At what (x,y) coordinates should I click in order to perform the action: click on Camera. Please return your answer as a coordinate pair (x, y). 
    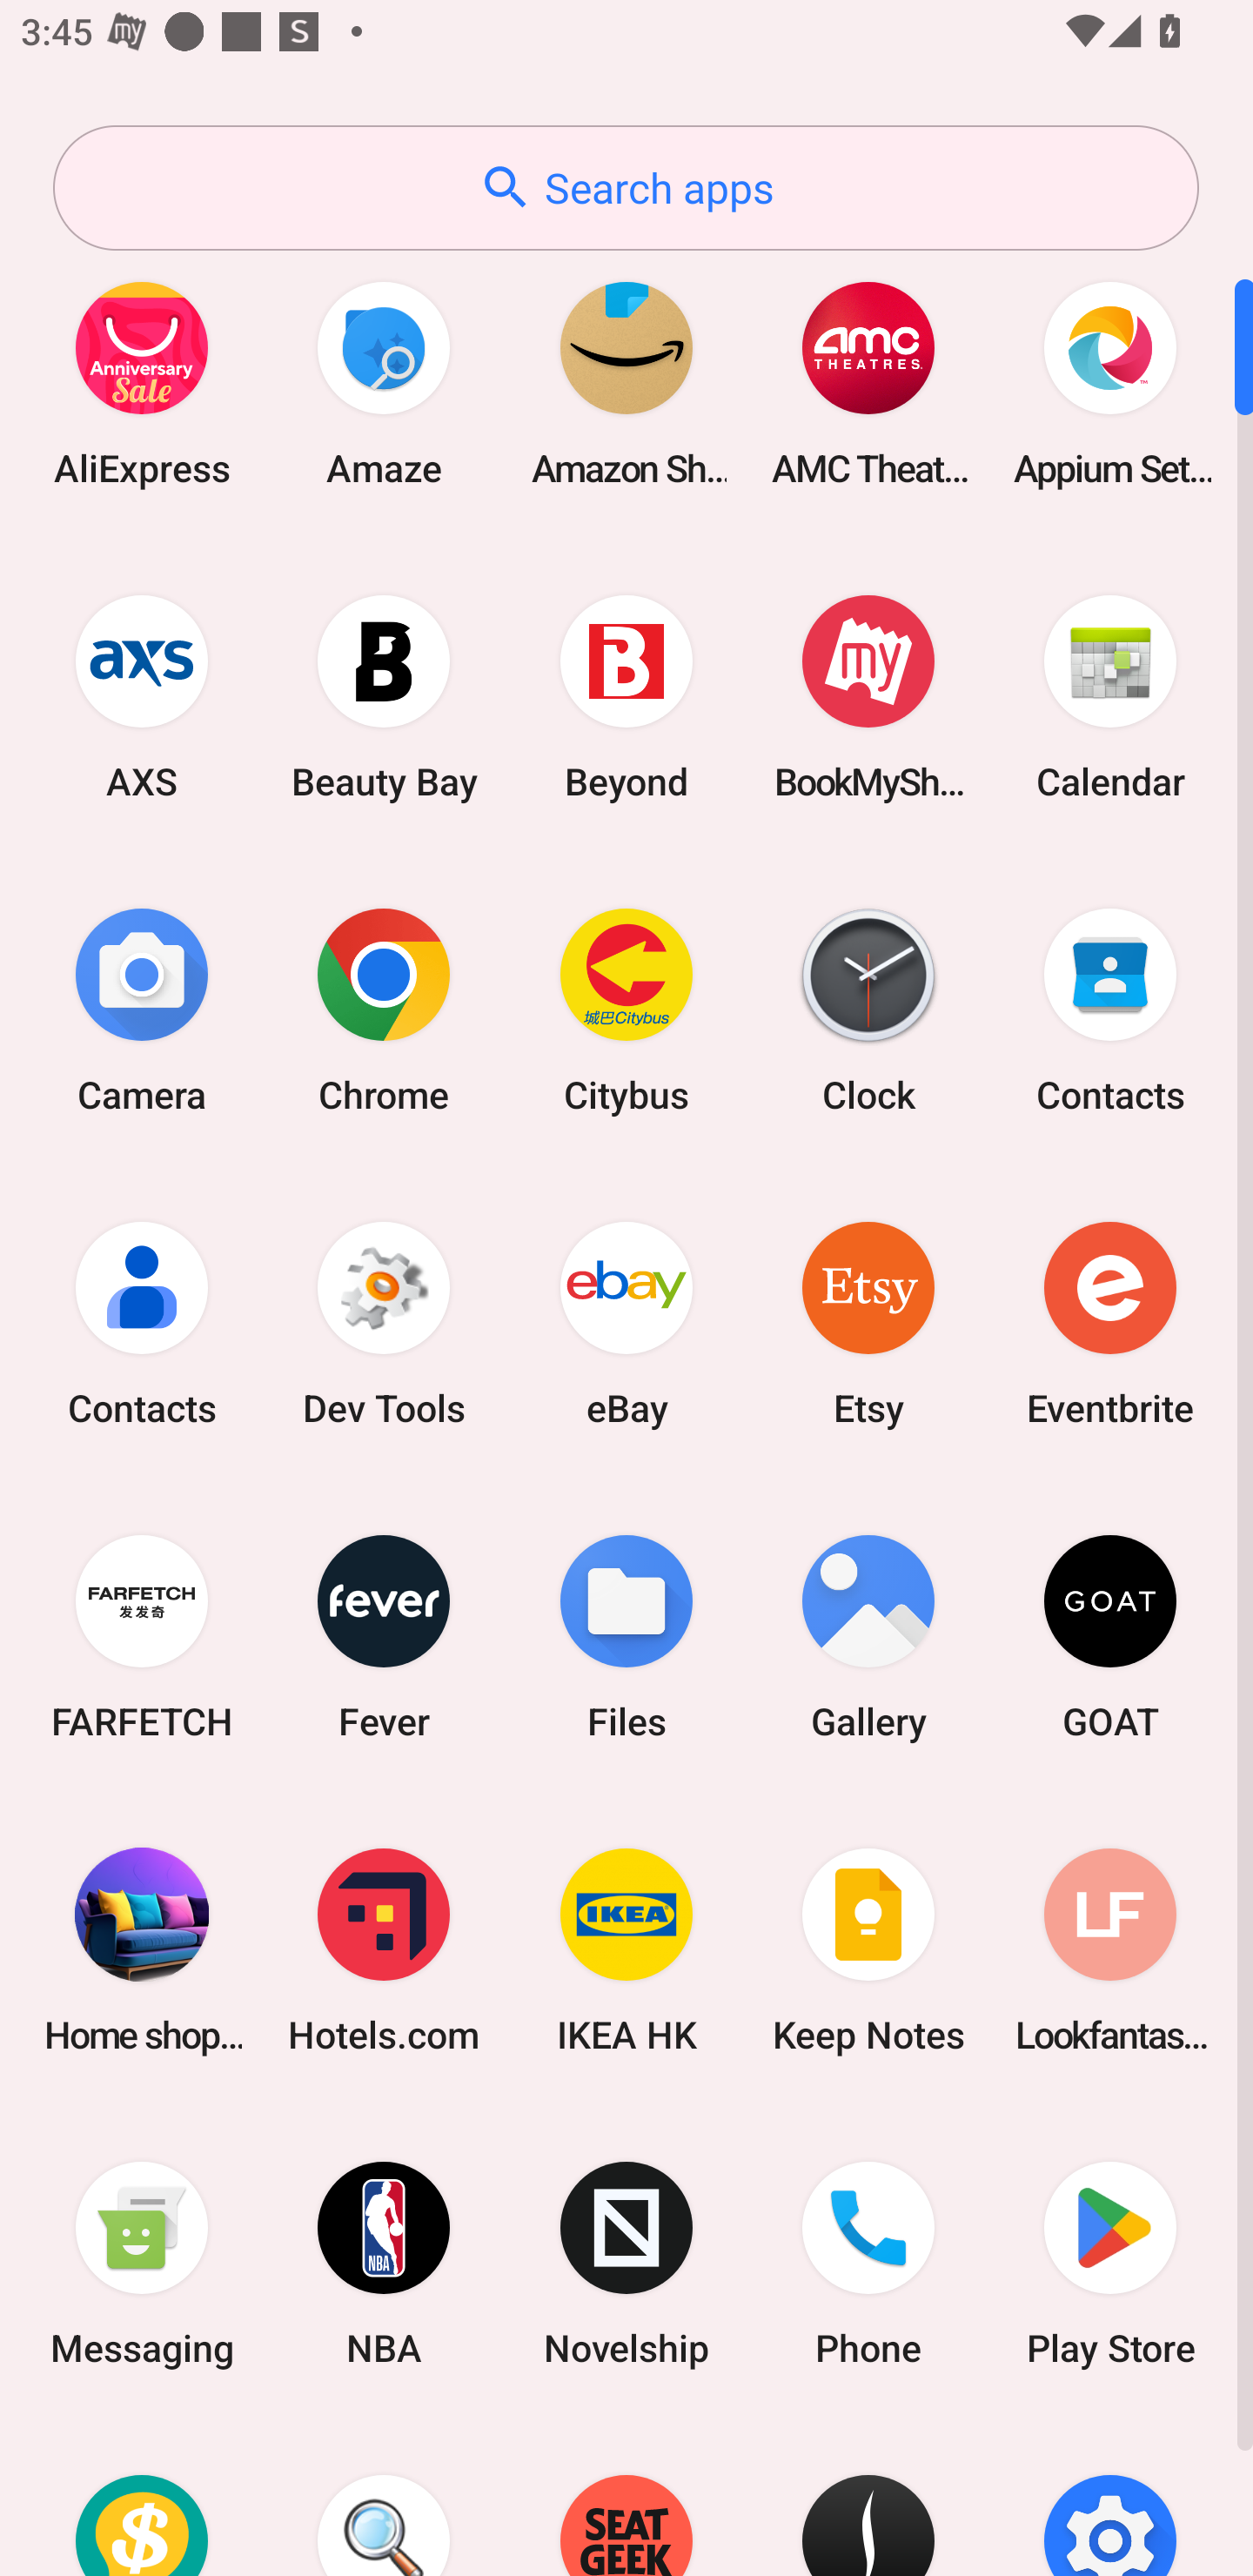
    Looking at the image, I should click on (142, 1010).